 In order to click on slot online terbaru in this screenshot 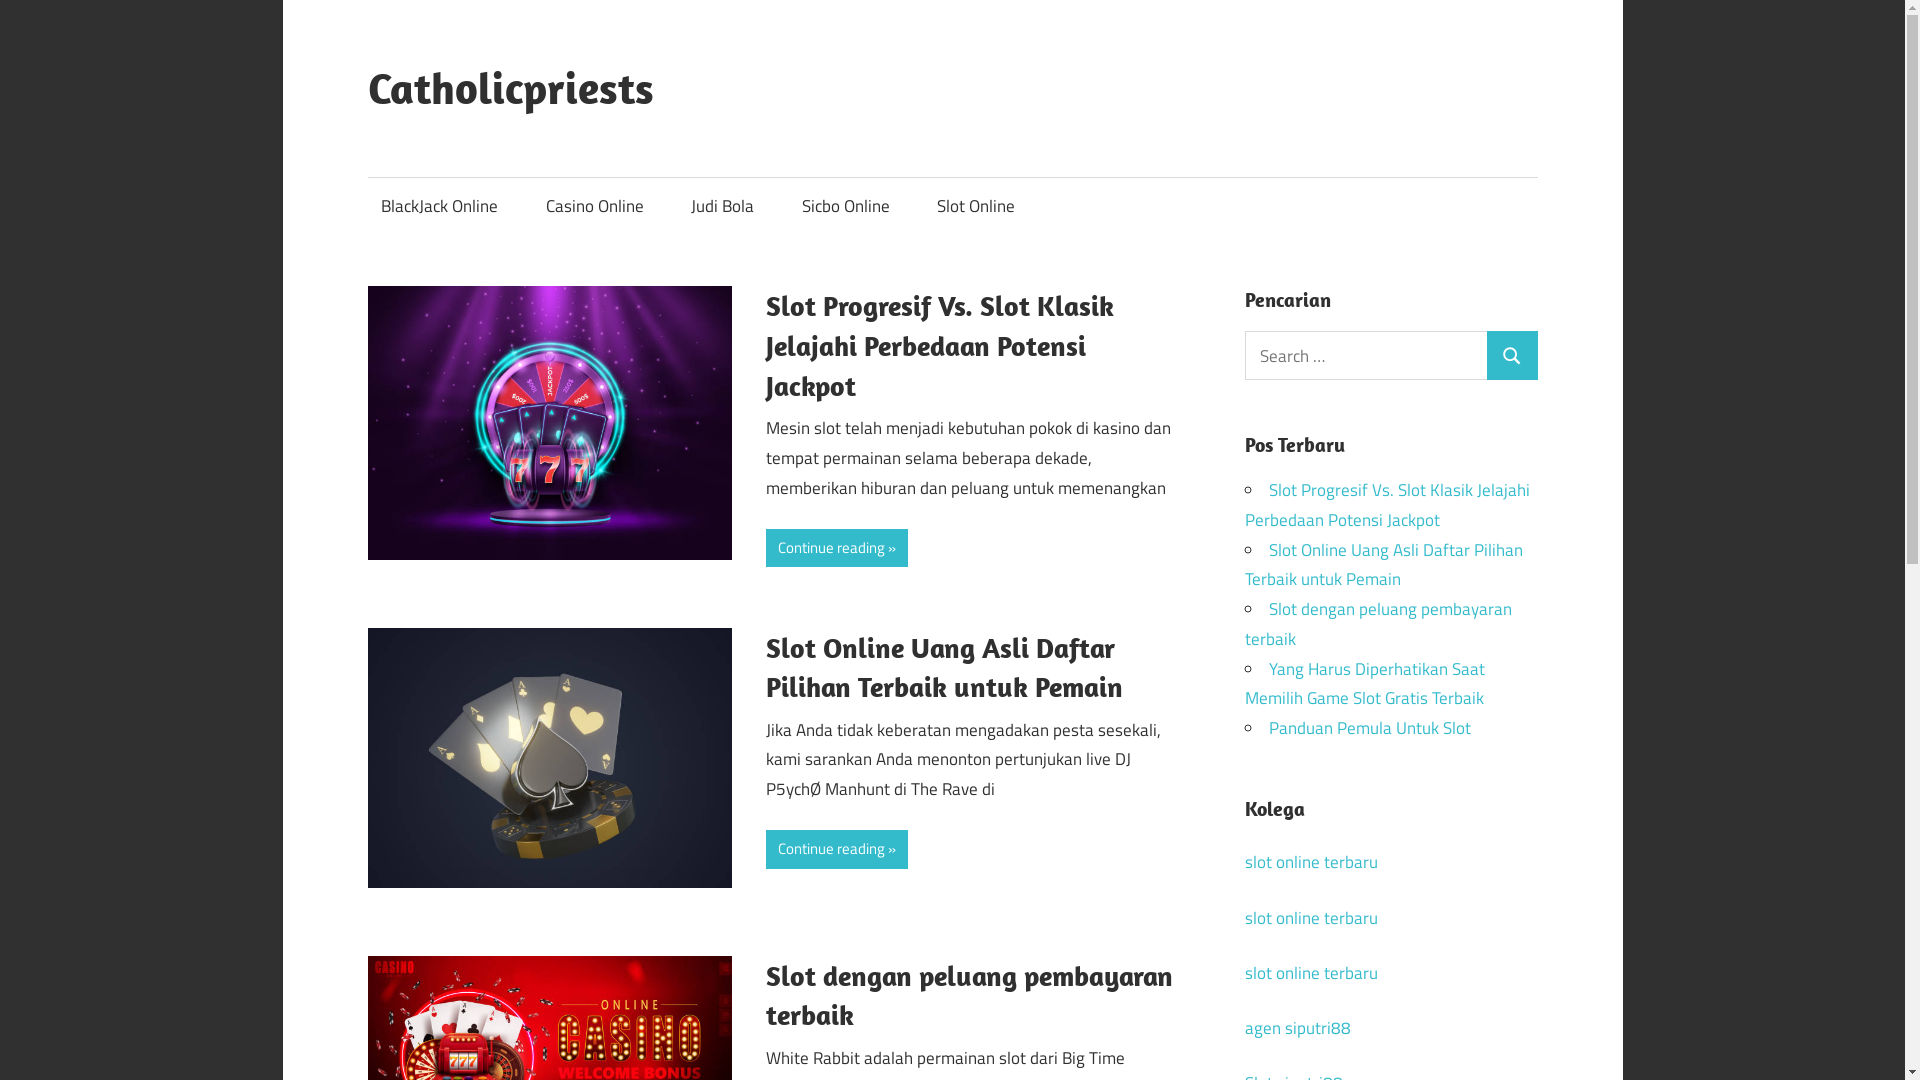, I will do `click(1312, 973)`.